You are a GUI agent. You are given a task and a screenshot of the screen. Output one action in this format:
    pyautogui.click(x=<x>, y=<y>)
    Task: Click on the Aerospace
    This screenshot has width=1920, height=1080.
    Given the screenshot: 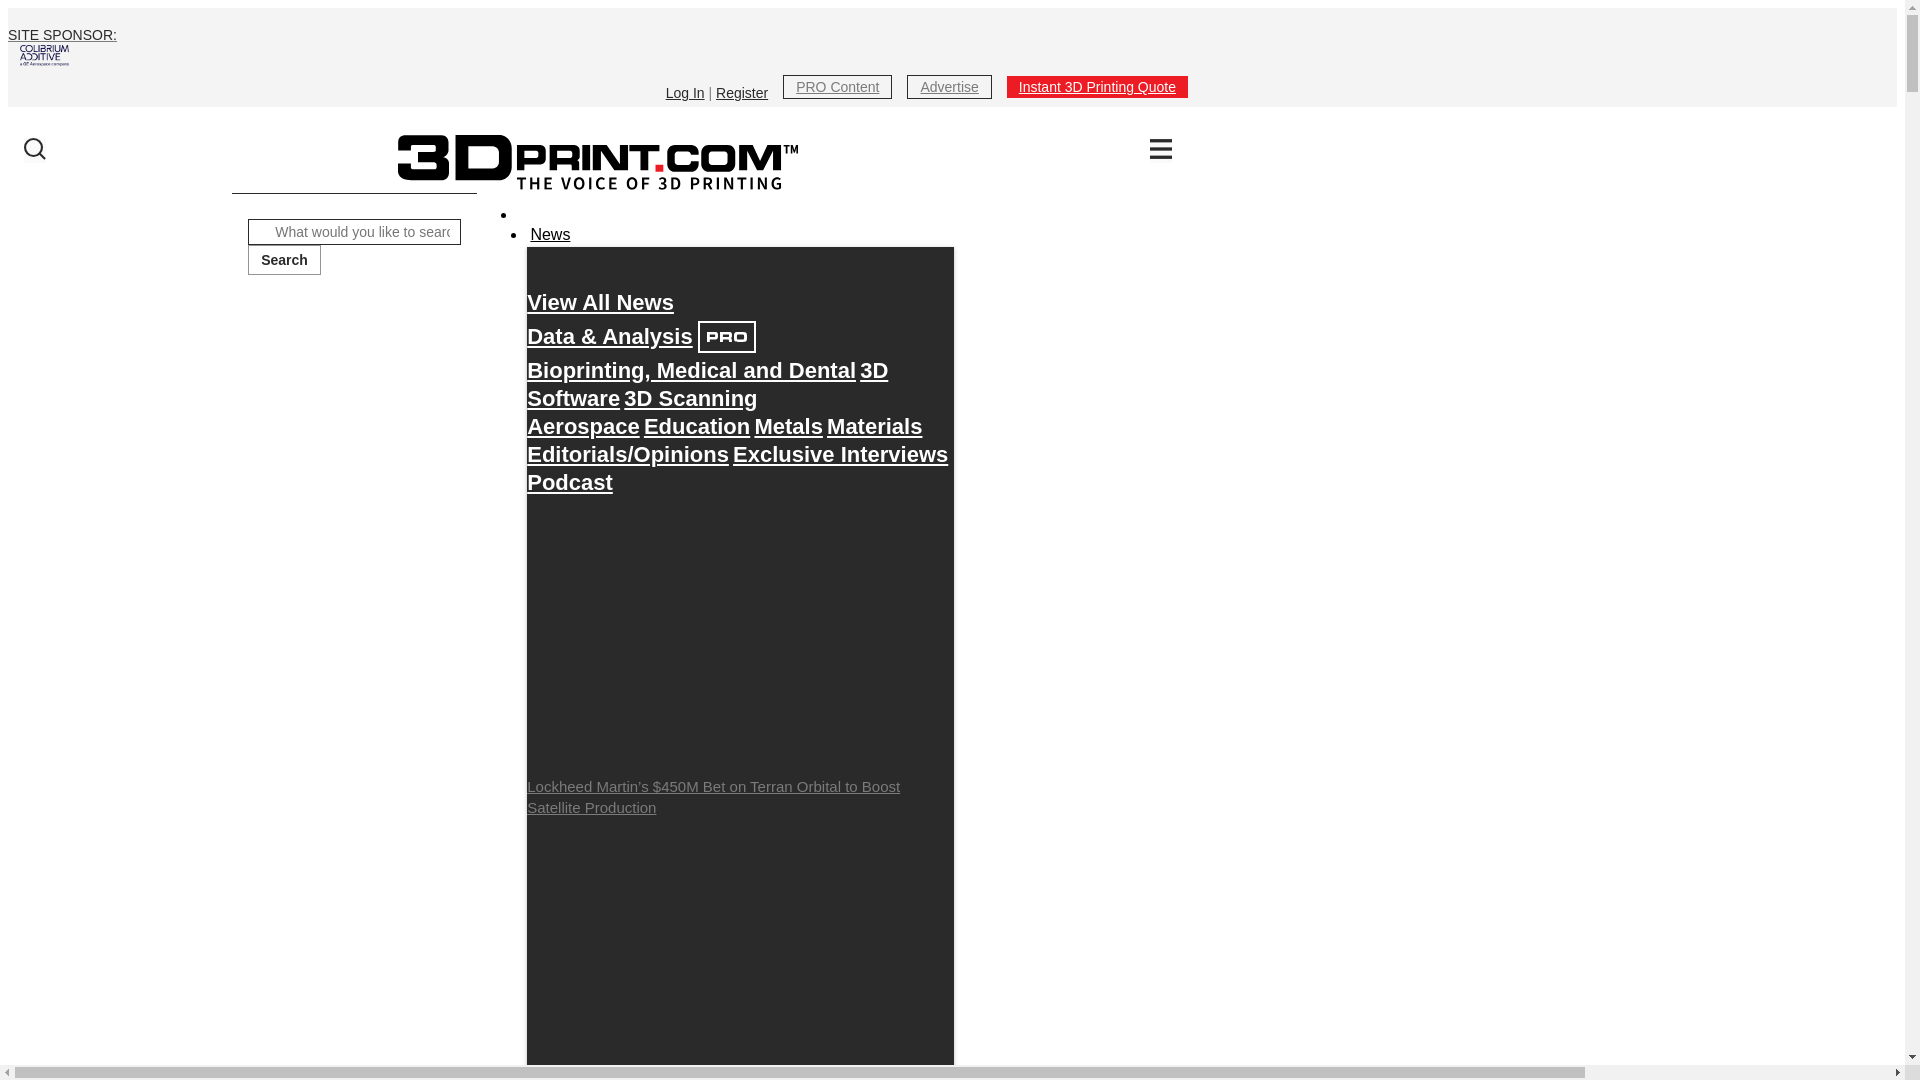 What is the action you would take?
    pyautogui.click(x=582, y=426)
    